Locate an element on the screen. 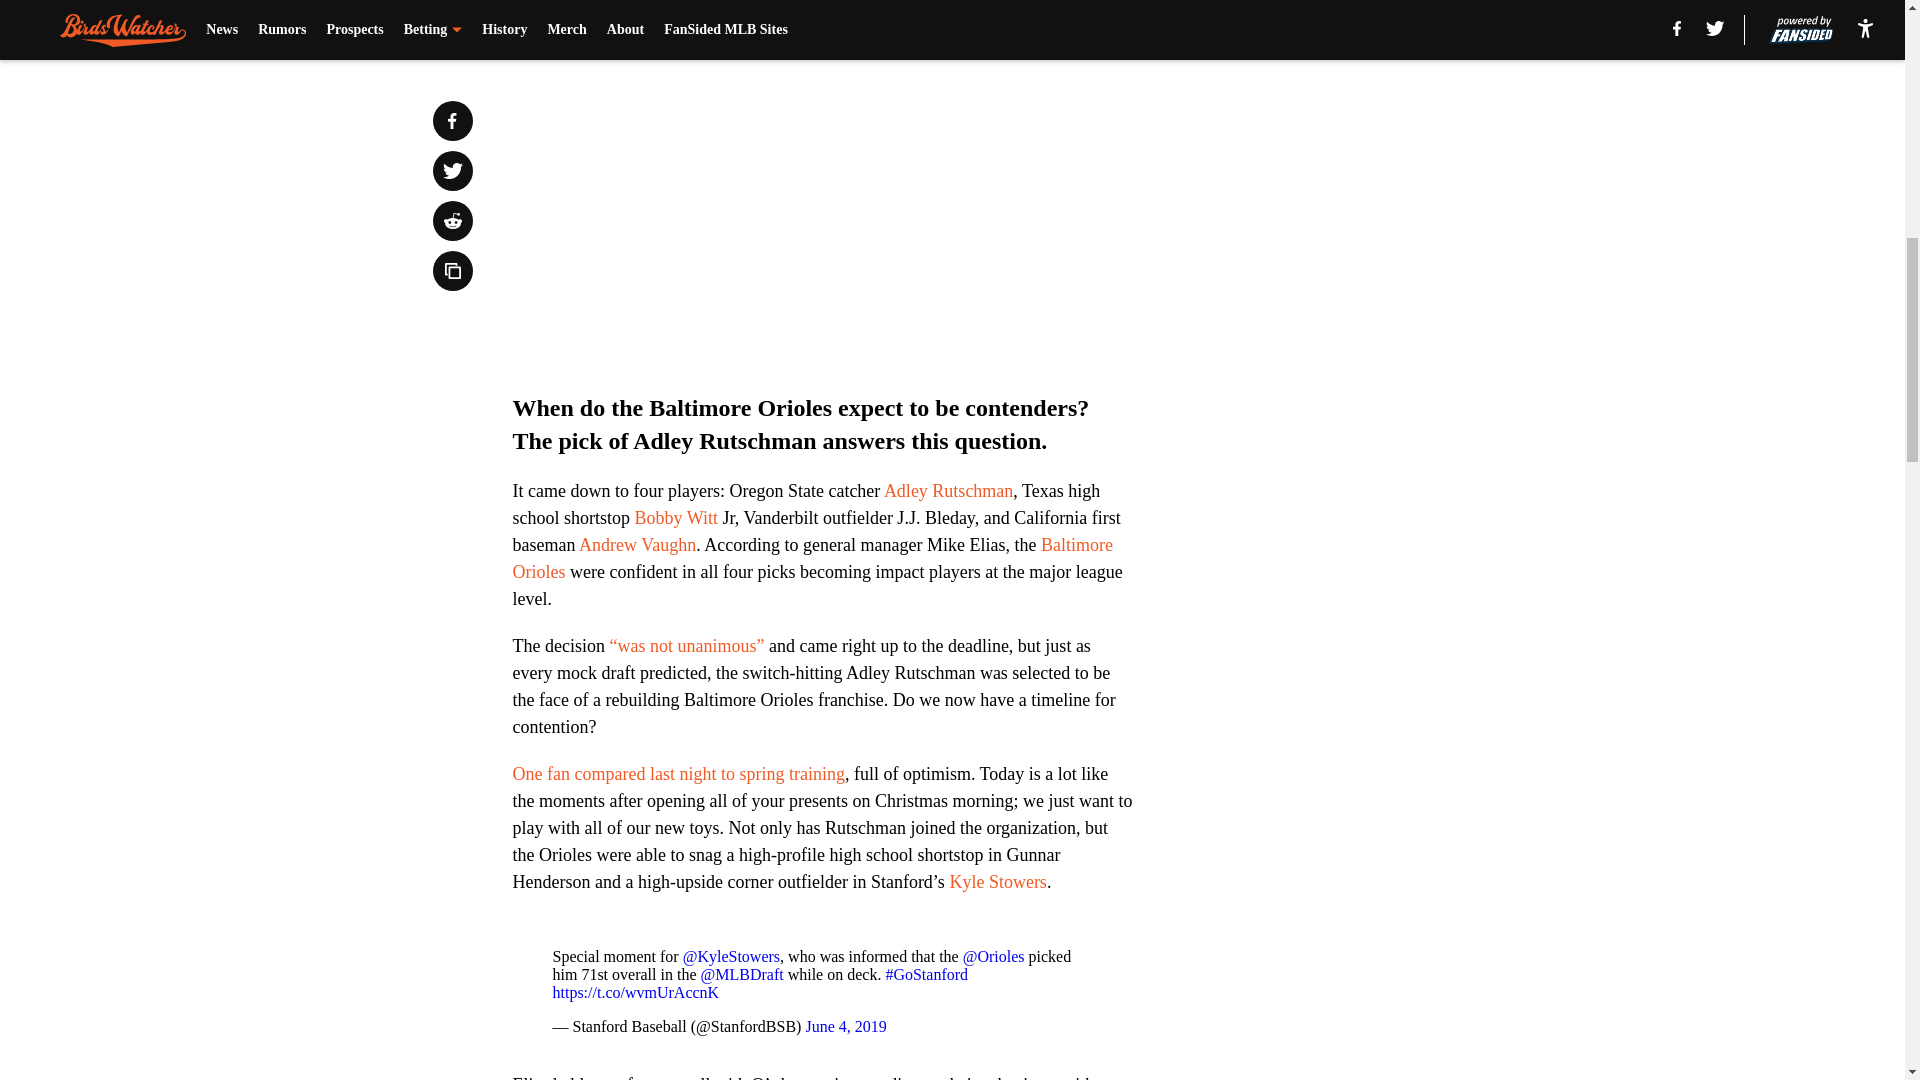 The height and width of the screenshot is (1080, 1920). Kyle Stowers is located at coordinates (997, 882).